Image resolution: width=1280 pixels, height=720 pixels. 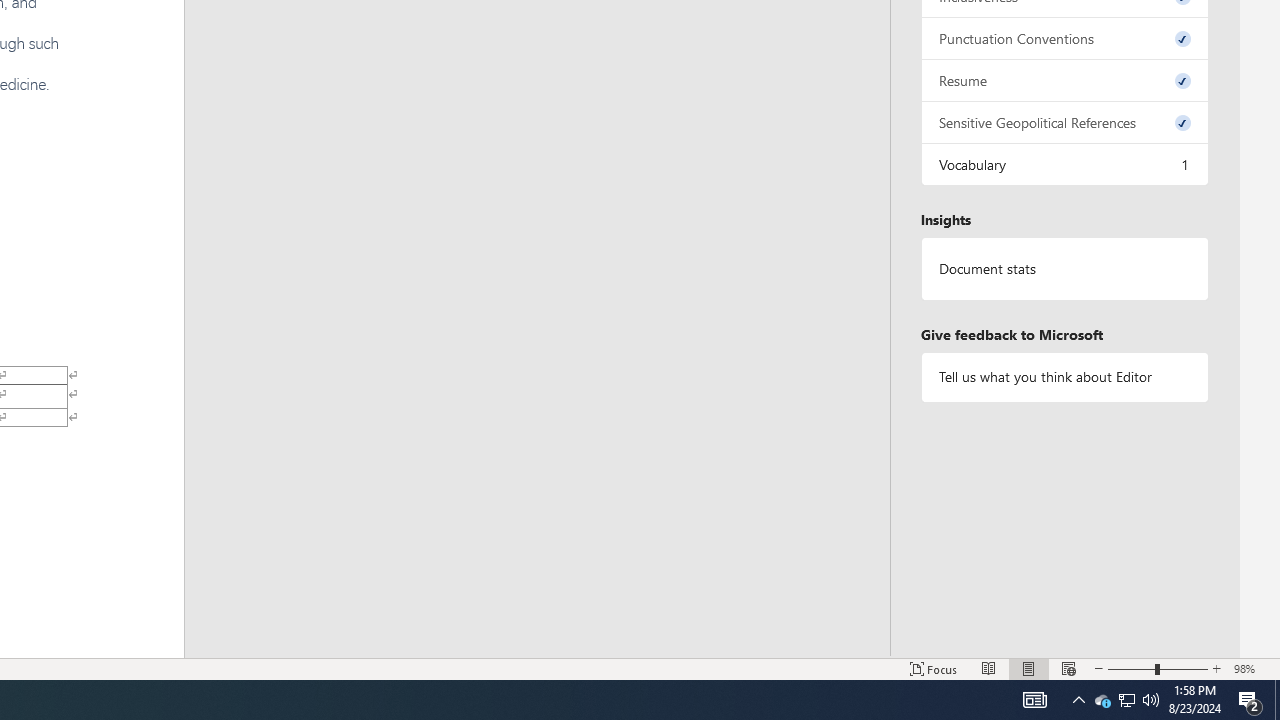 I want to click on Vocabulary, 1 issue. Press space or enter to review items., so click(x=1064, y=164).